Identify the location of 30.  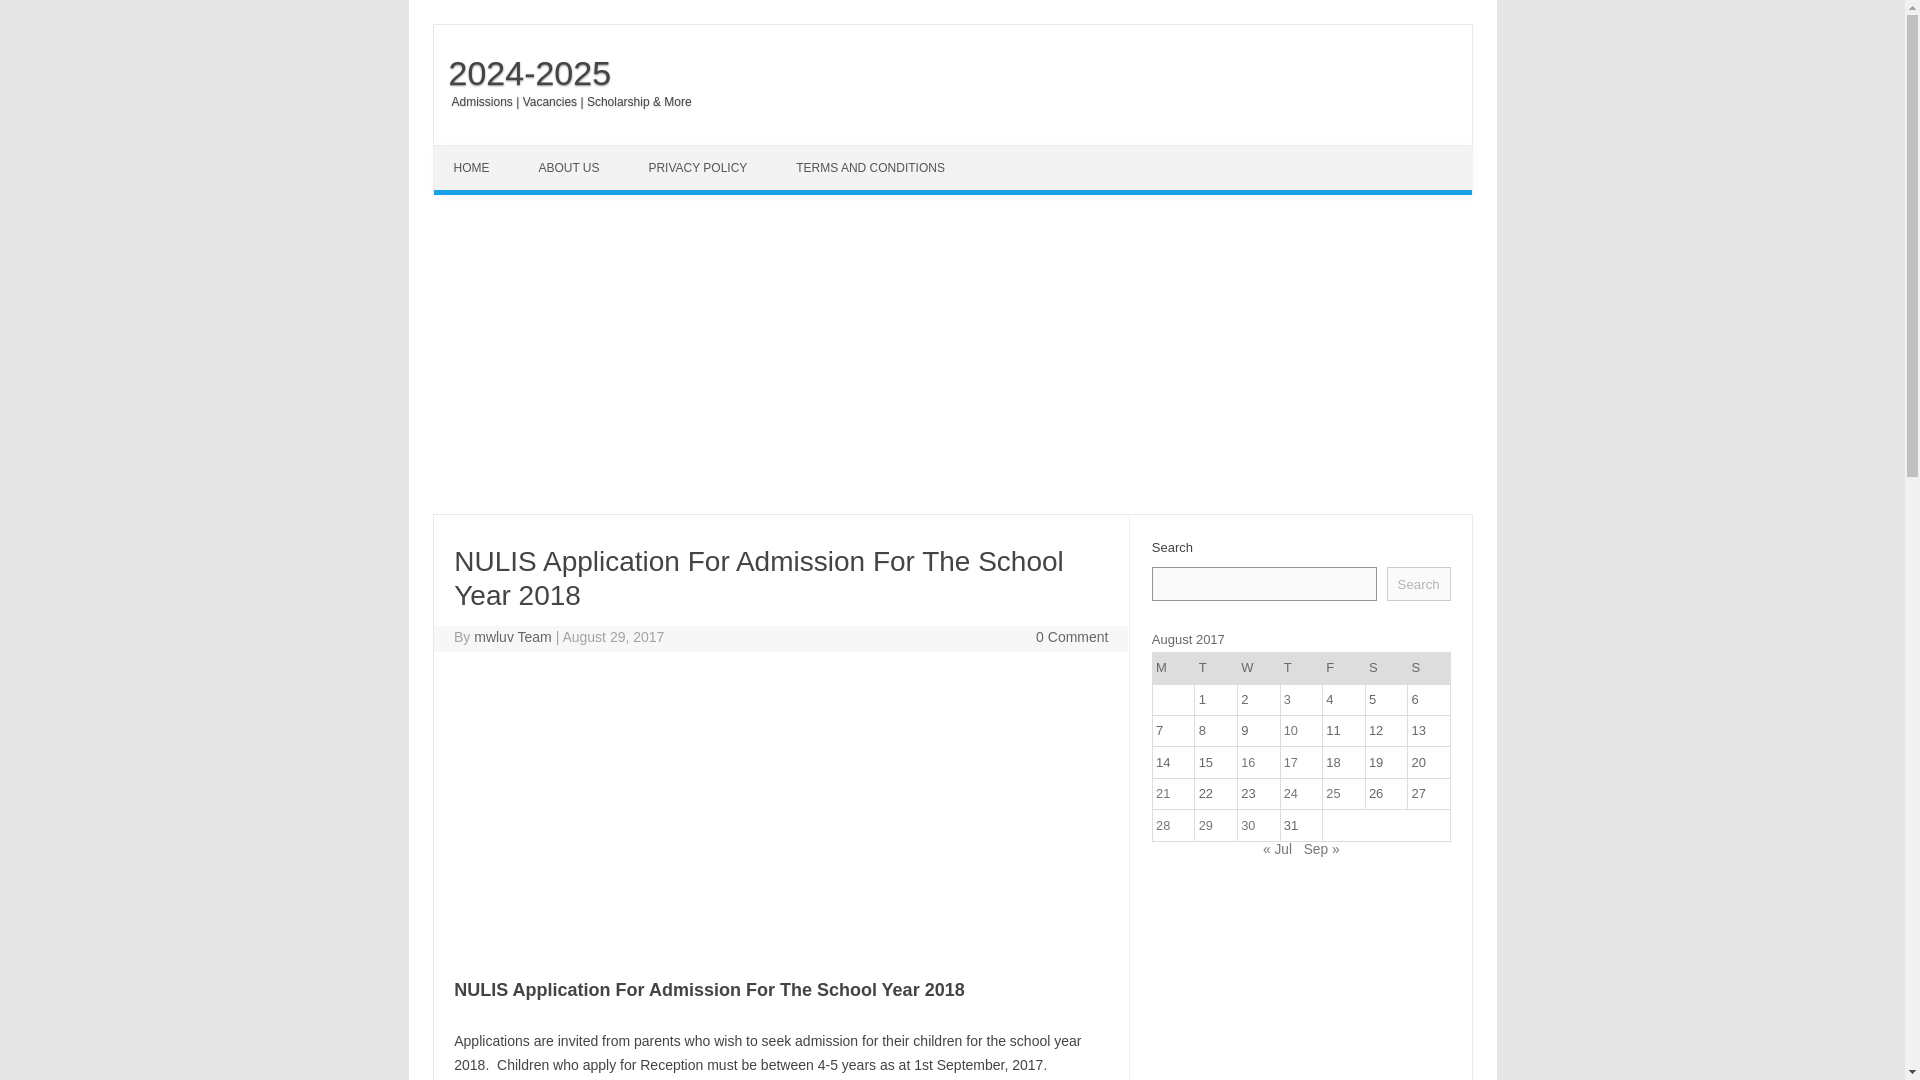
(1248, 824).